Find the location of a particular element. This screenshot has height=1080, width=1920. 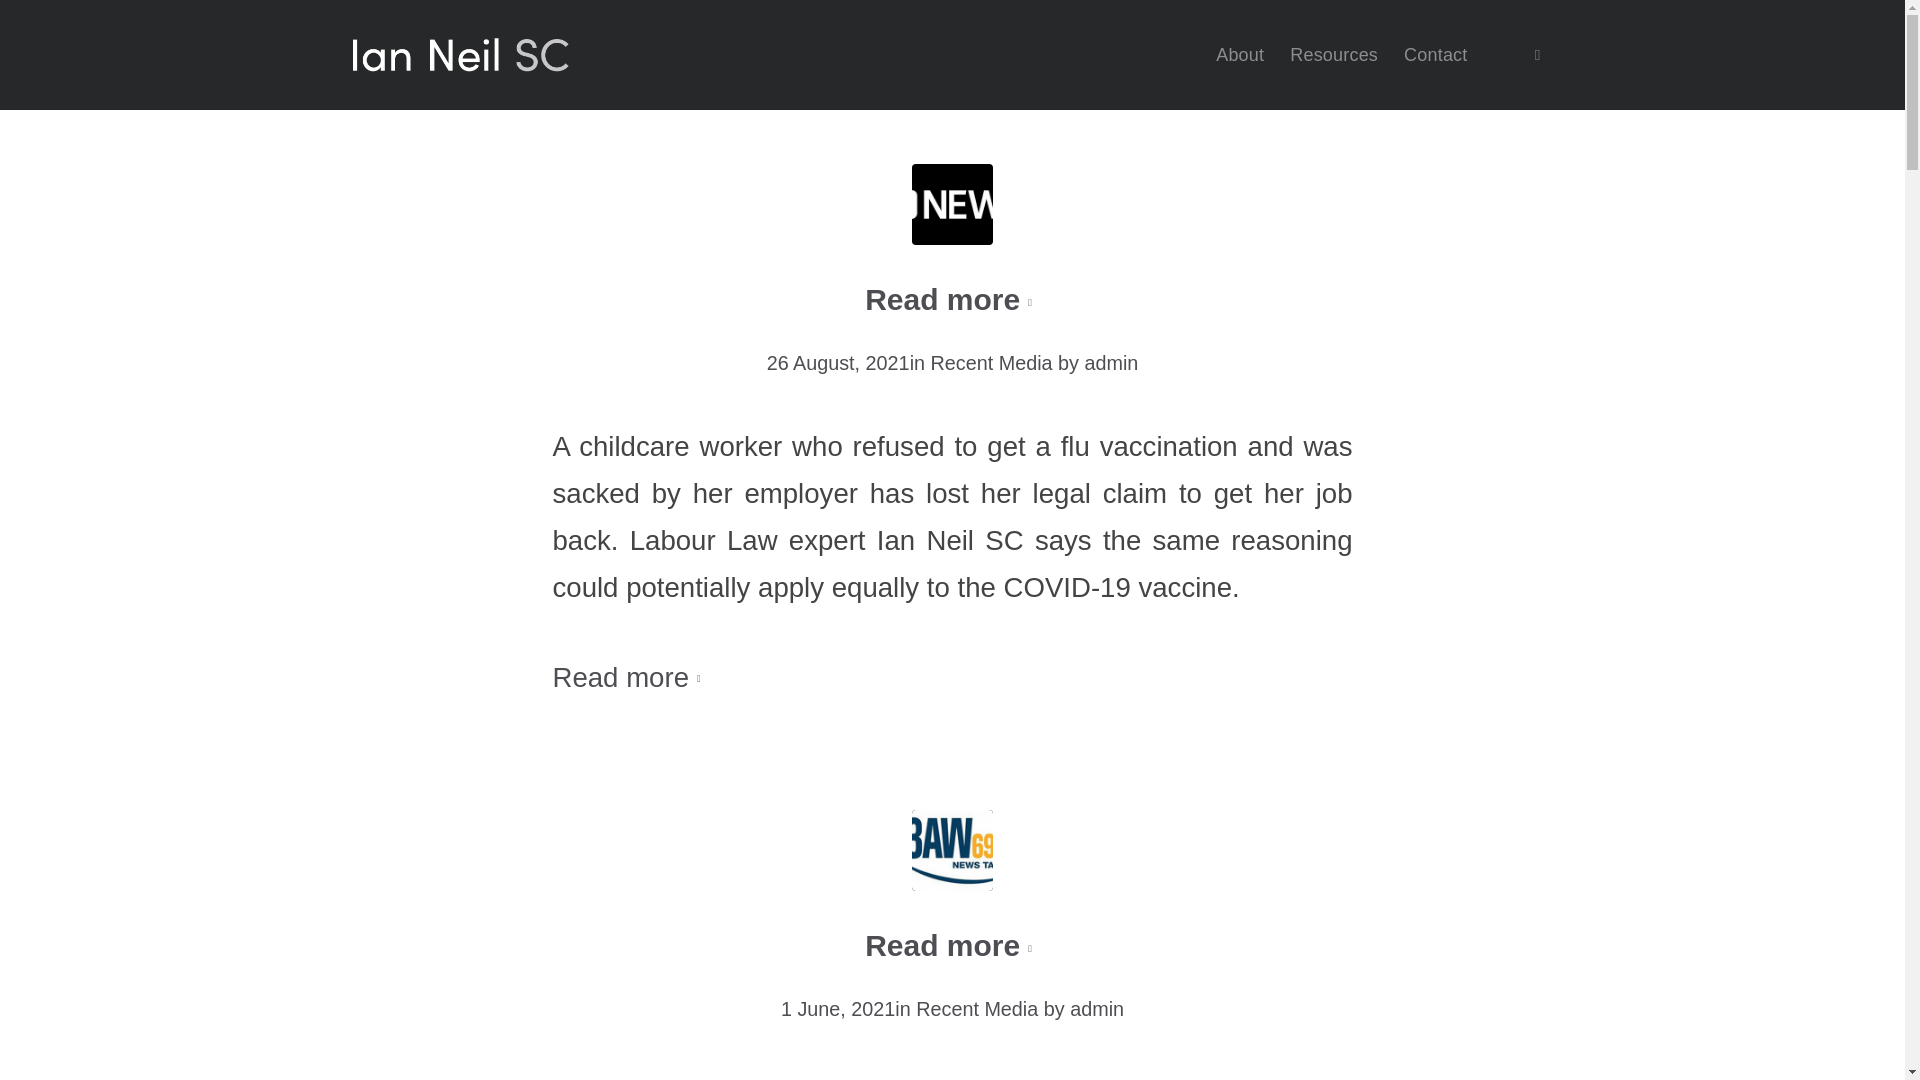

Resources is located at coordinates (1333, 55).